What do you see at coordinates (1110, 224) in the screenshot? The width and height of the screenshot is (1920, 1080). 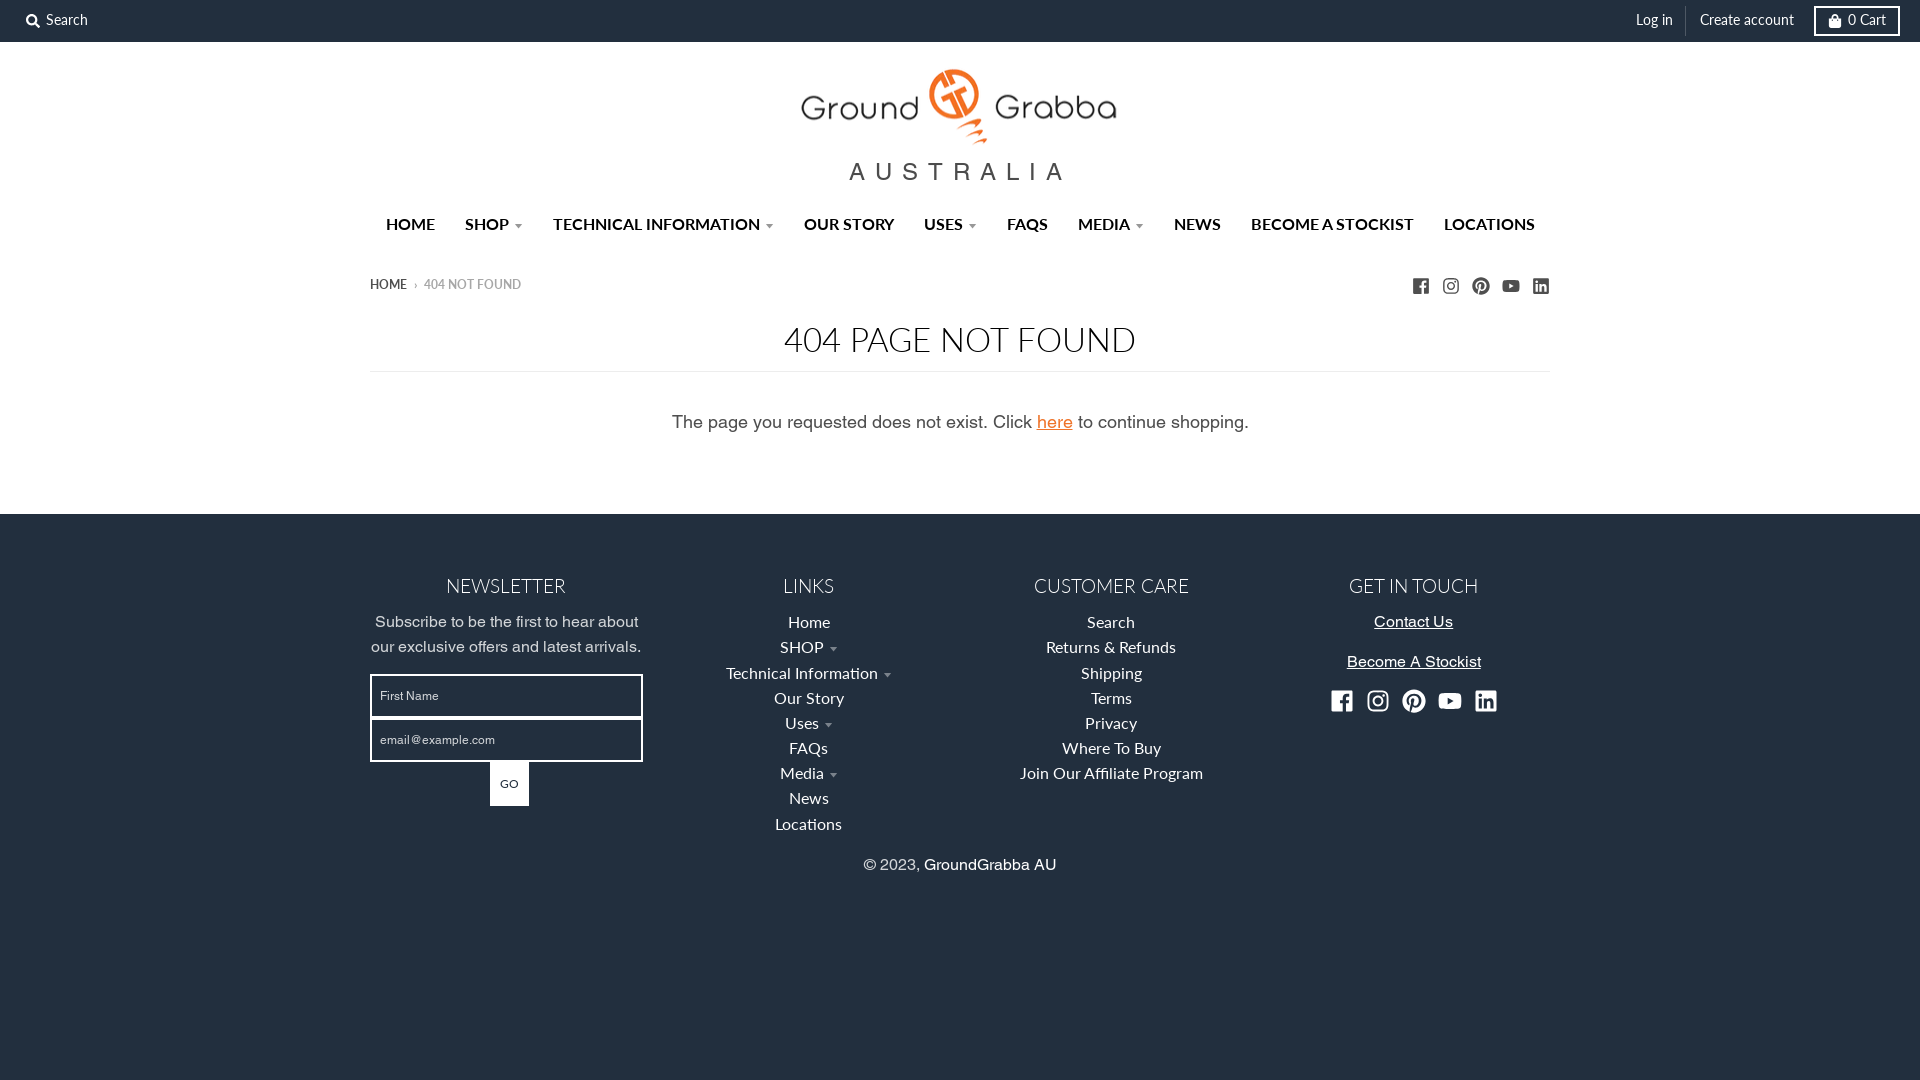 I see `MEDIA` at bounding box center [1110, 224].